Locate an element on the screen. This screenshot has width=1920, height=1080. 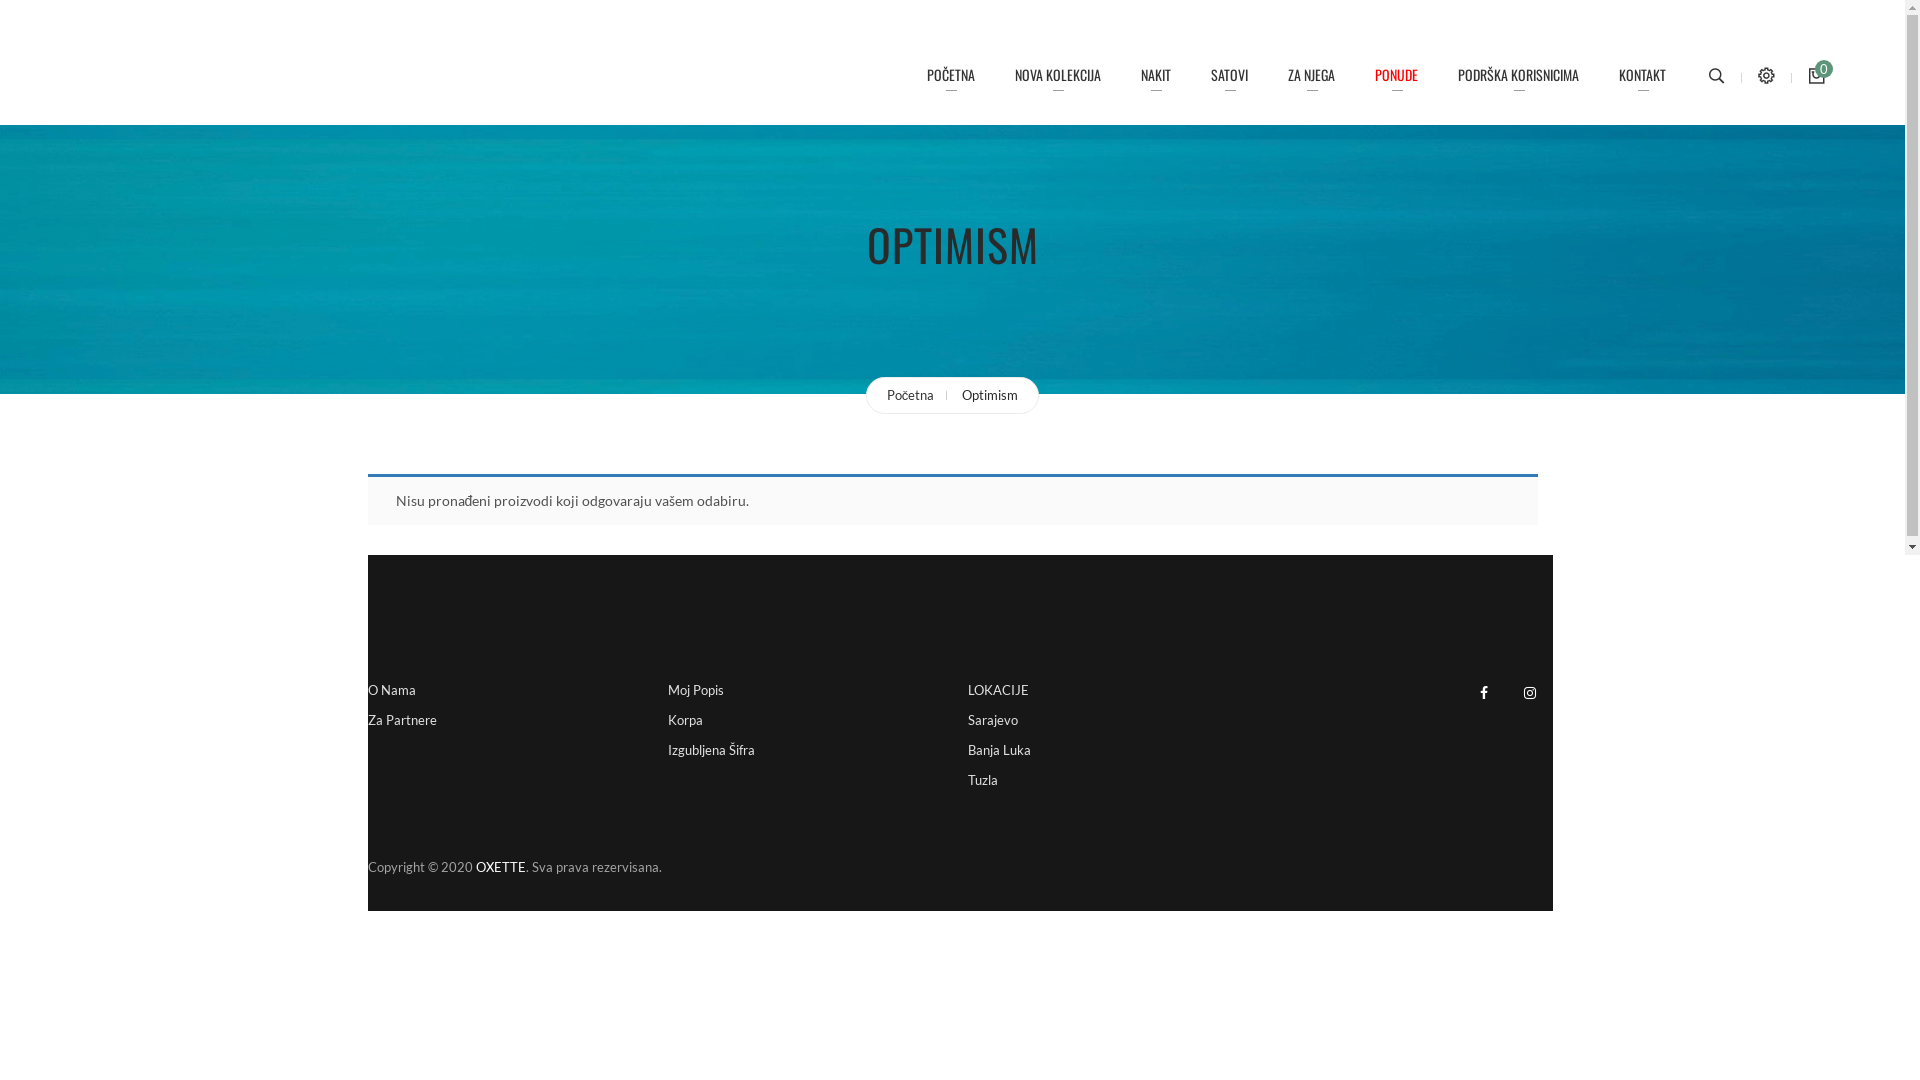
LOKACIJE is located at coordinates (998, 695).